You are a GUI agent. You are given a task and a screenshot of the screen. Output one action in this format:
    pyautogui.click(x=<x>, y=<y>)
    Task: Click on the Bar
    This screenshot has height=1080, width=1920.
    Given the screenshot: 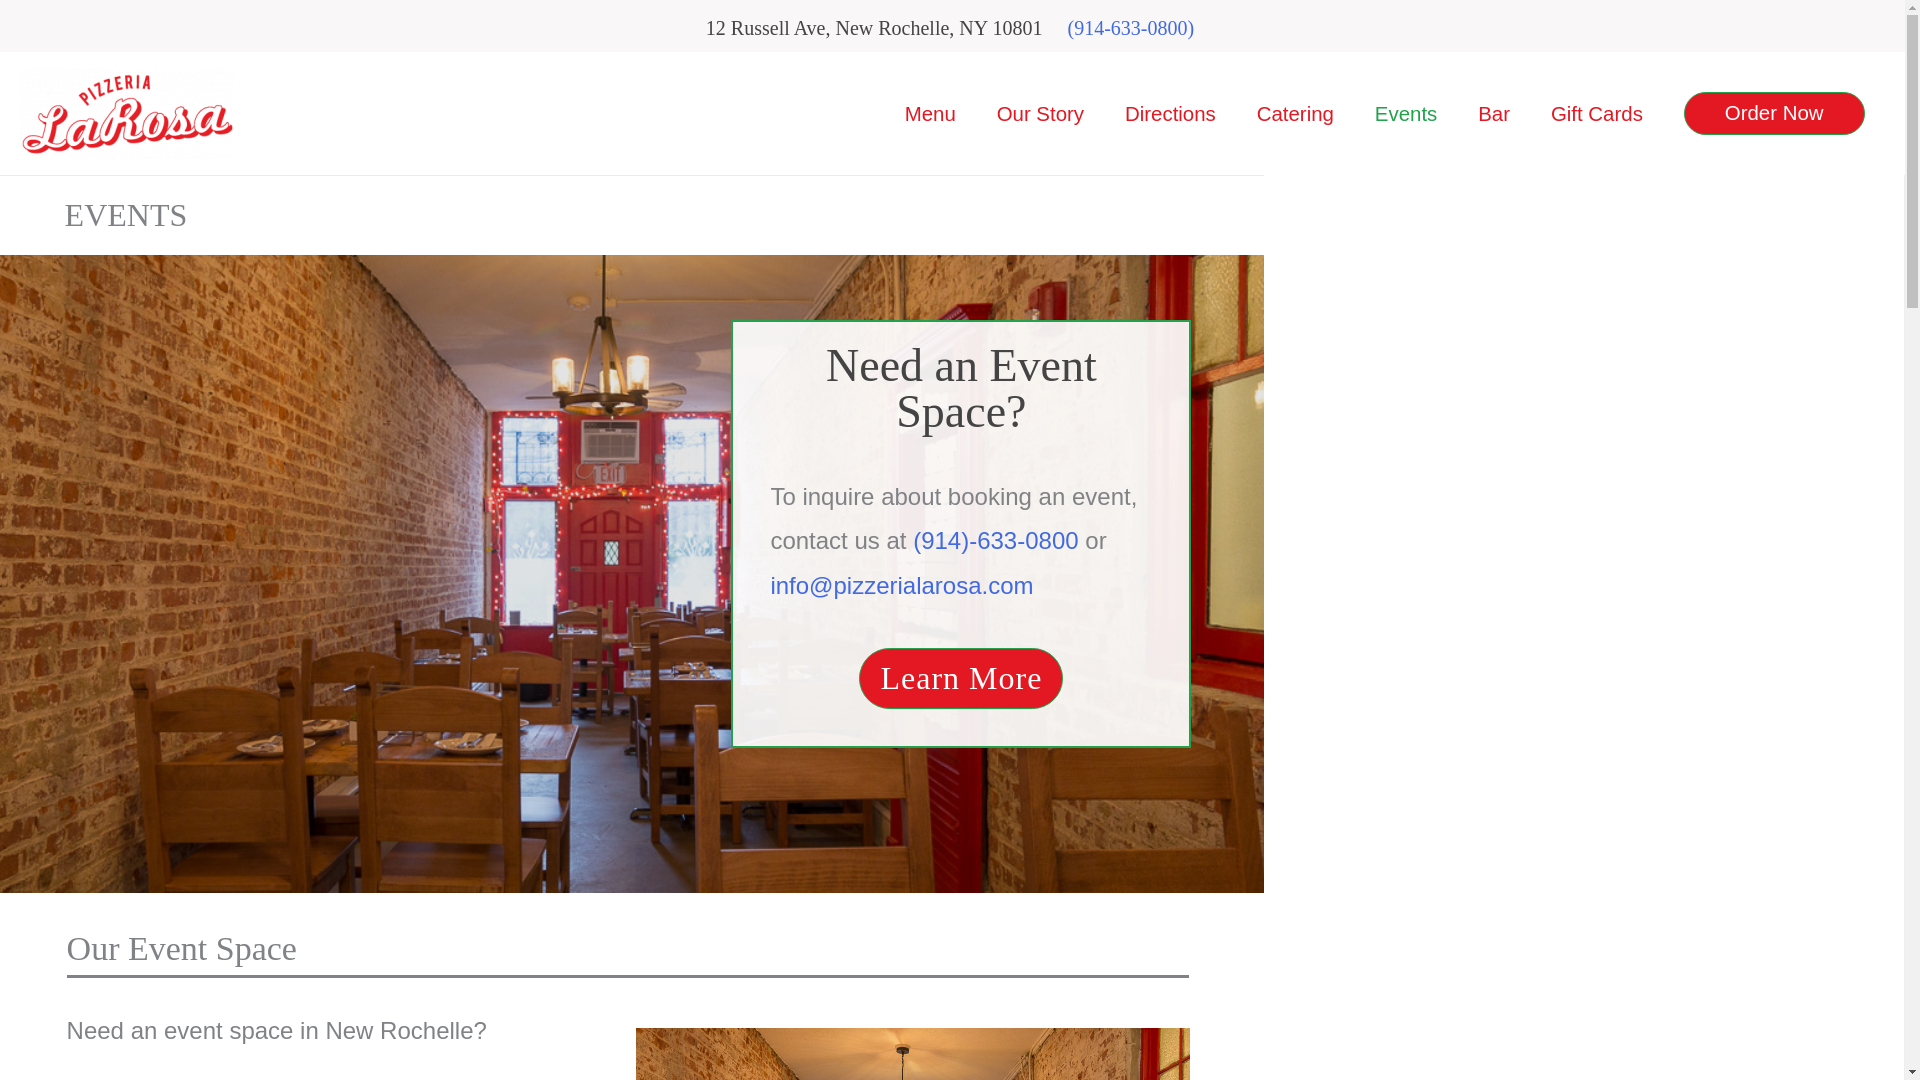 What is the action you would take?
    pyautogui.click(x=1494, y=114)
    